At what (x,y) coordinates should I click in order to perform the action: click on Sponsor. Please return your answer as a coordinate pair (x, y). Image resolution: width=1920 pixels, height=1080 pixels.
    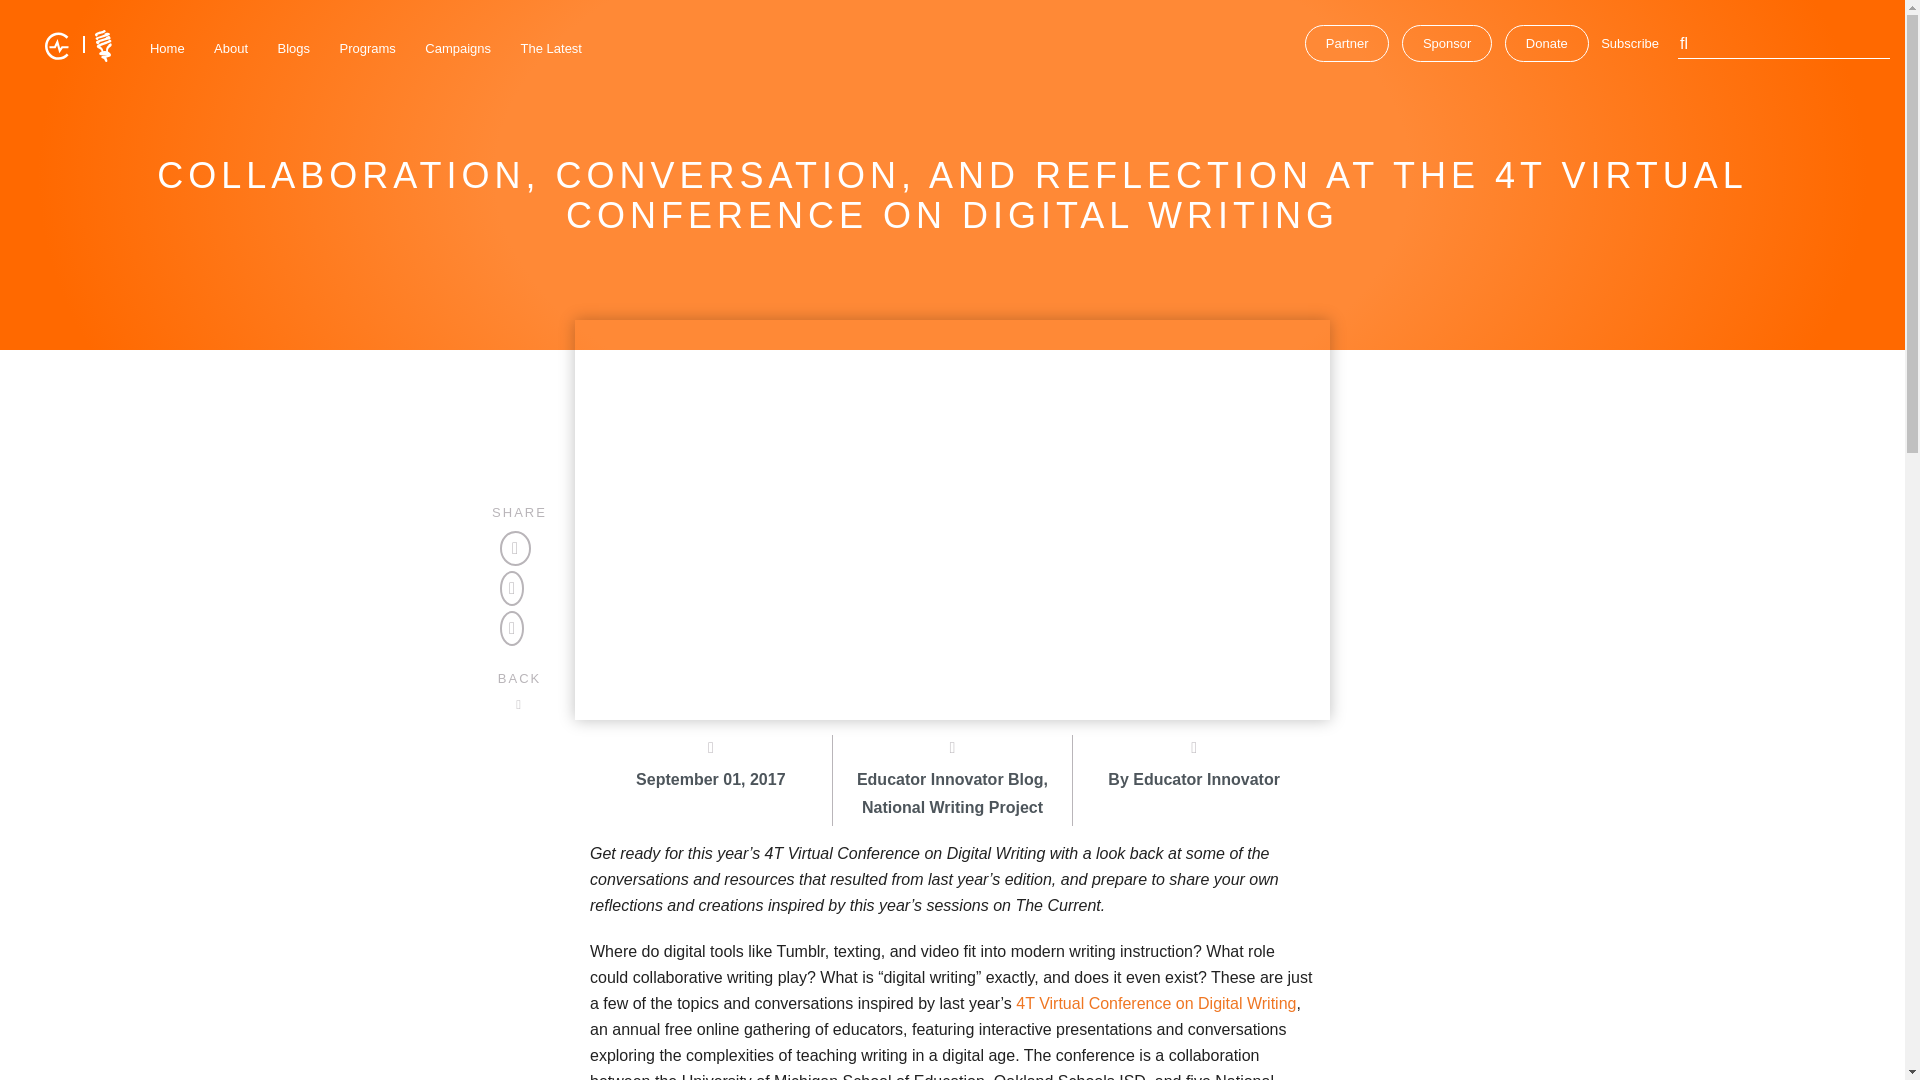
    Looking at the image, I should click on (1446, 42).